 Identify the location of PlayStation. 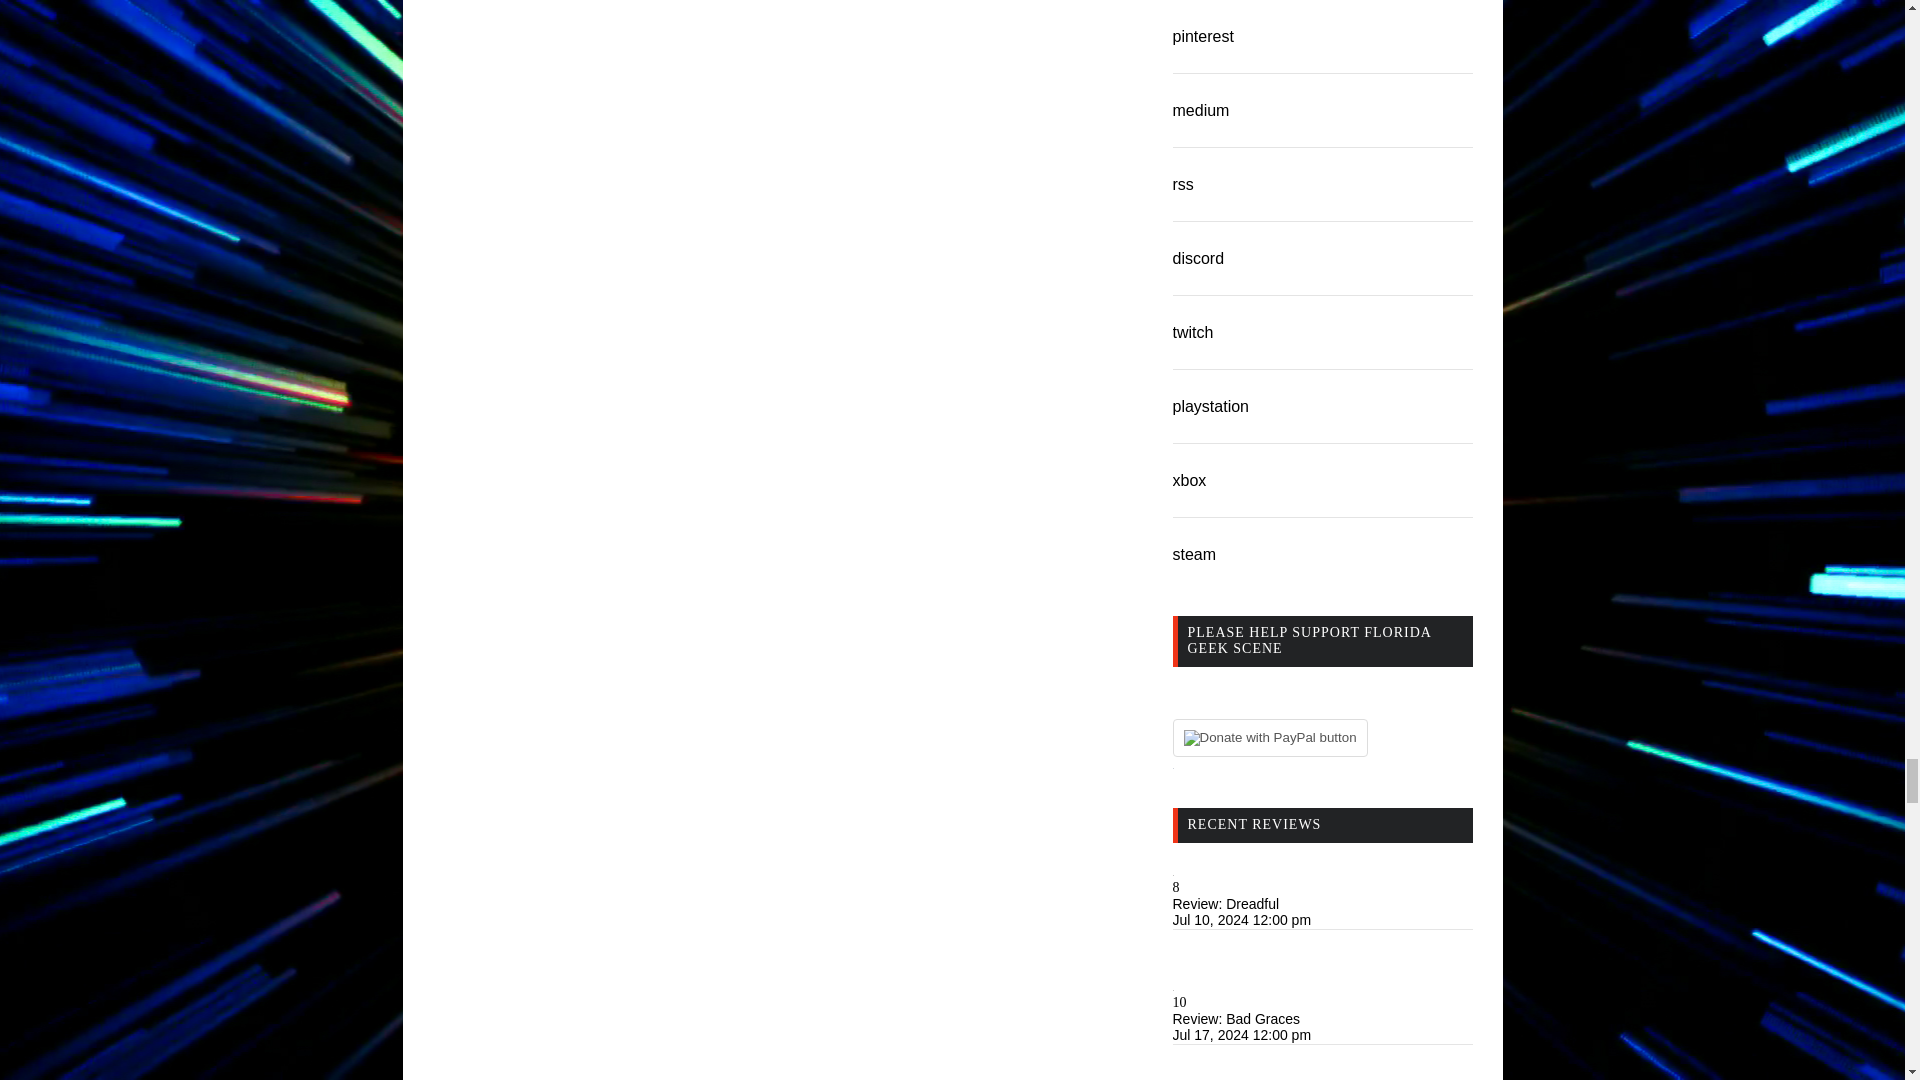
(1210, 406).